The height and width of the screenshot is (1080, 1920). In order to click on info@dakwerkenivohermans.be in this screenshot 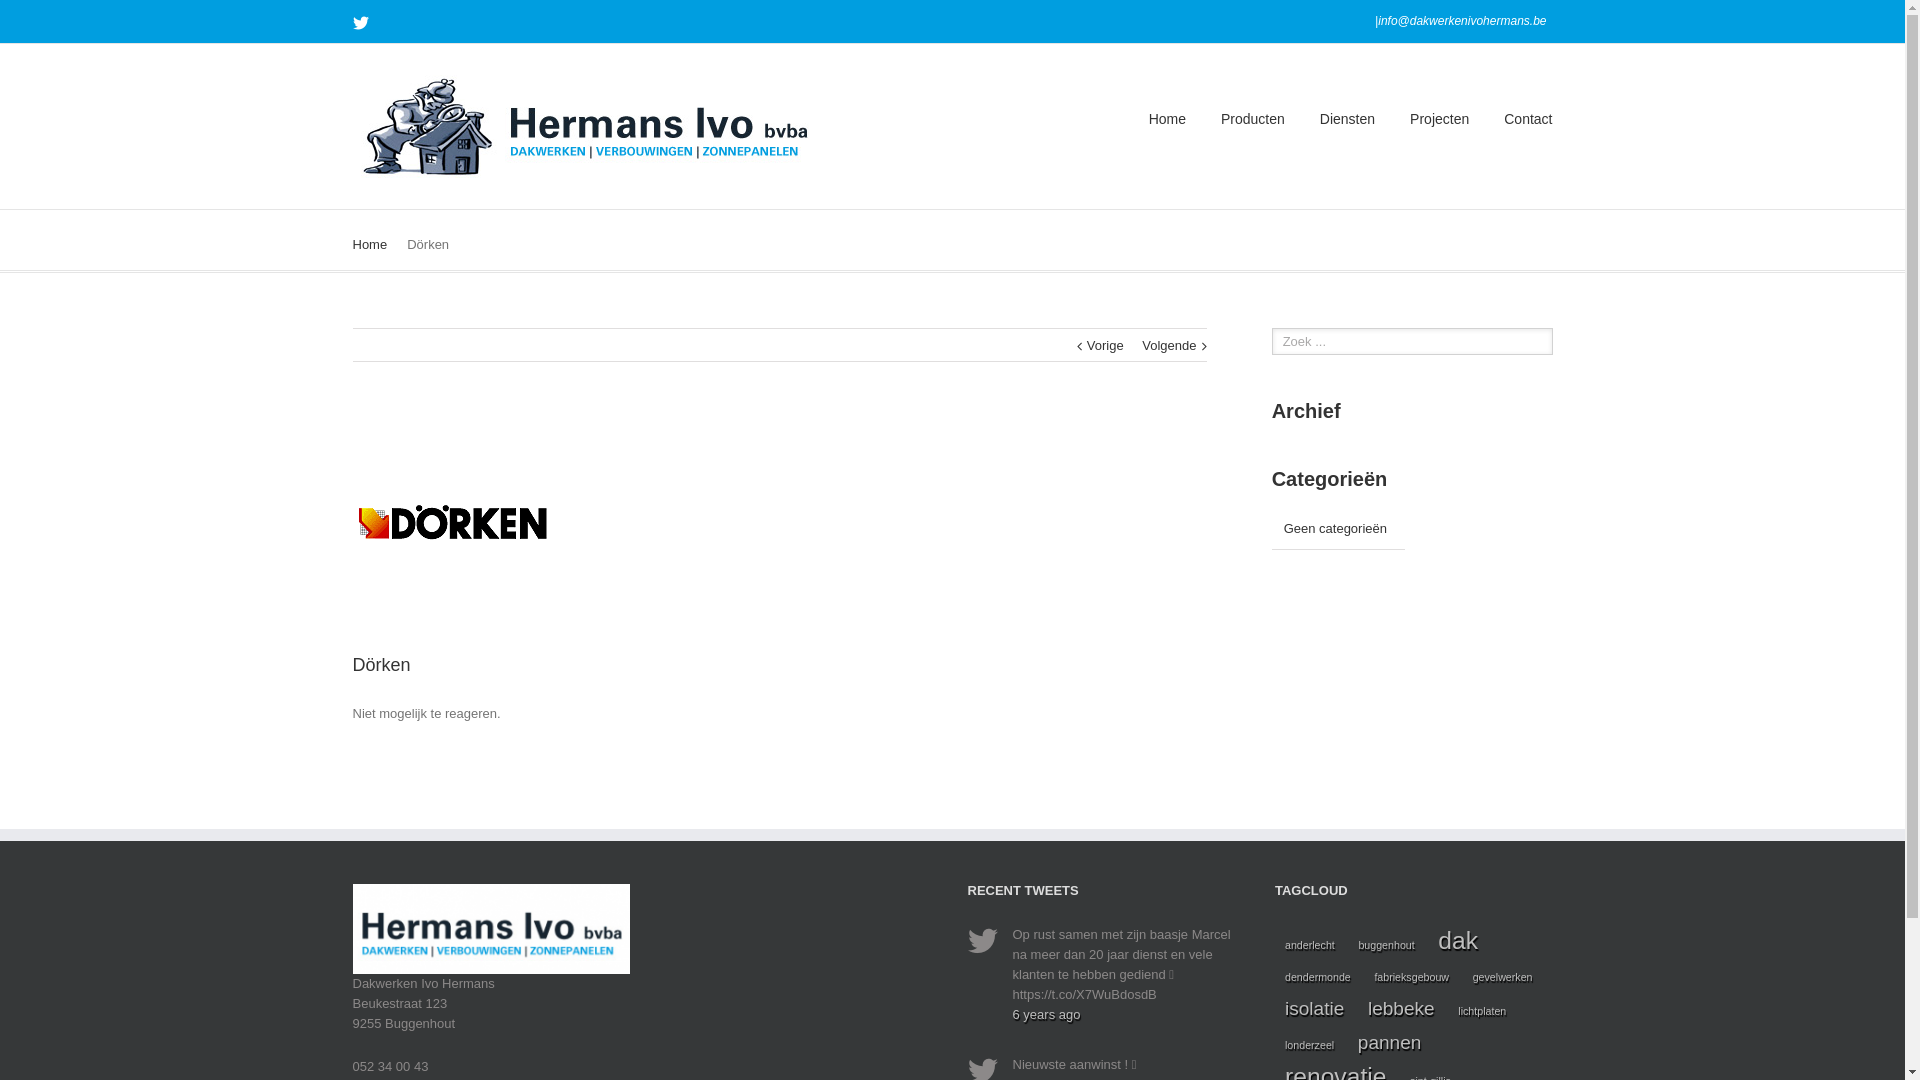, I will do `click(1462, 21)`.